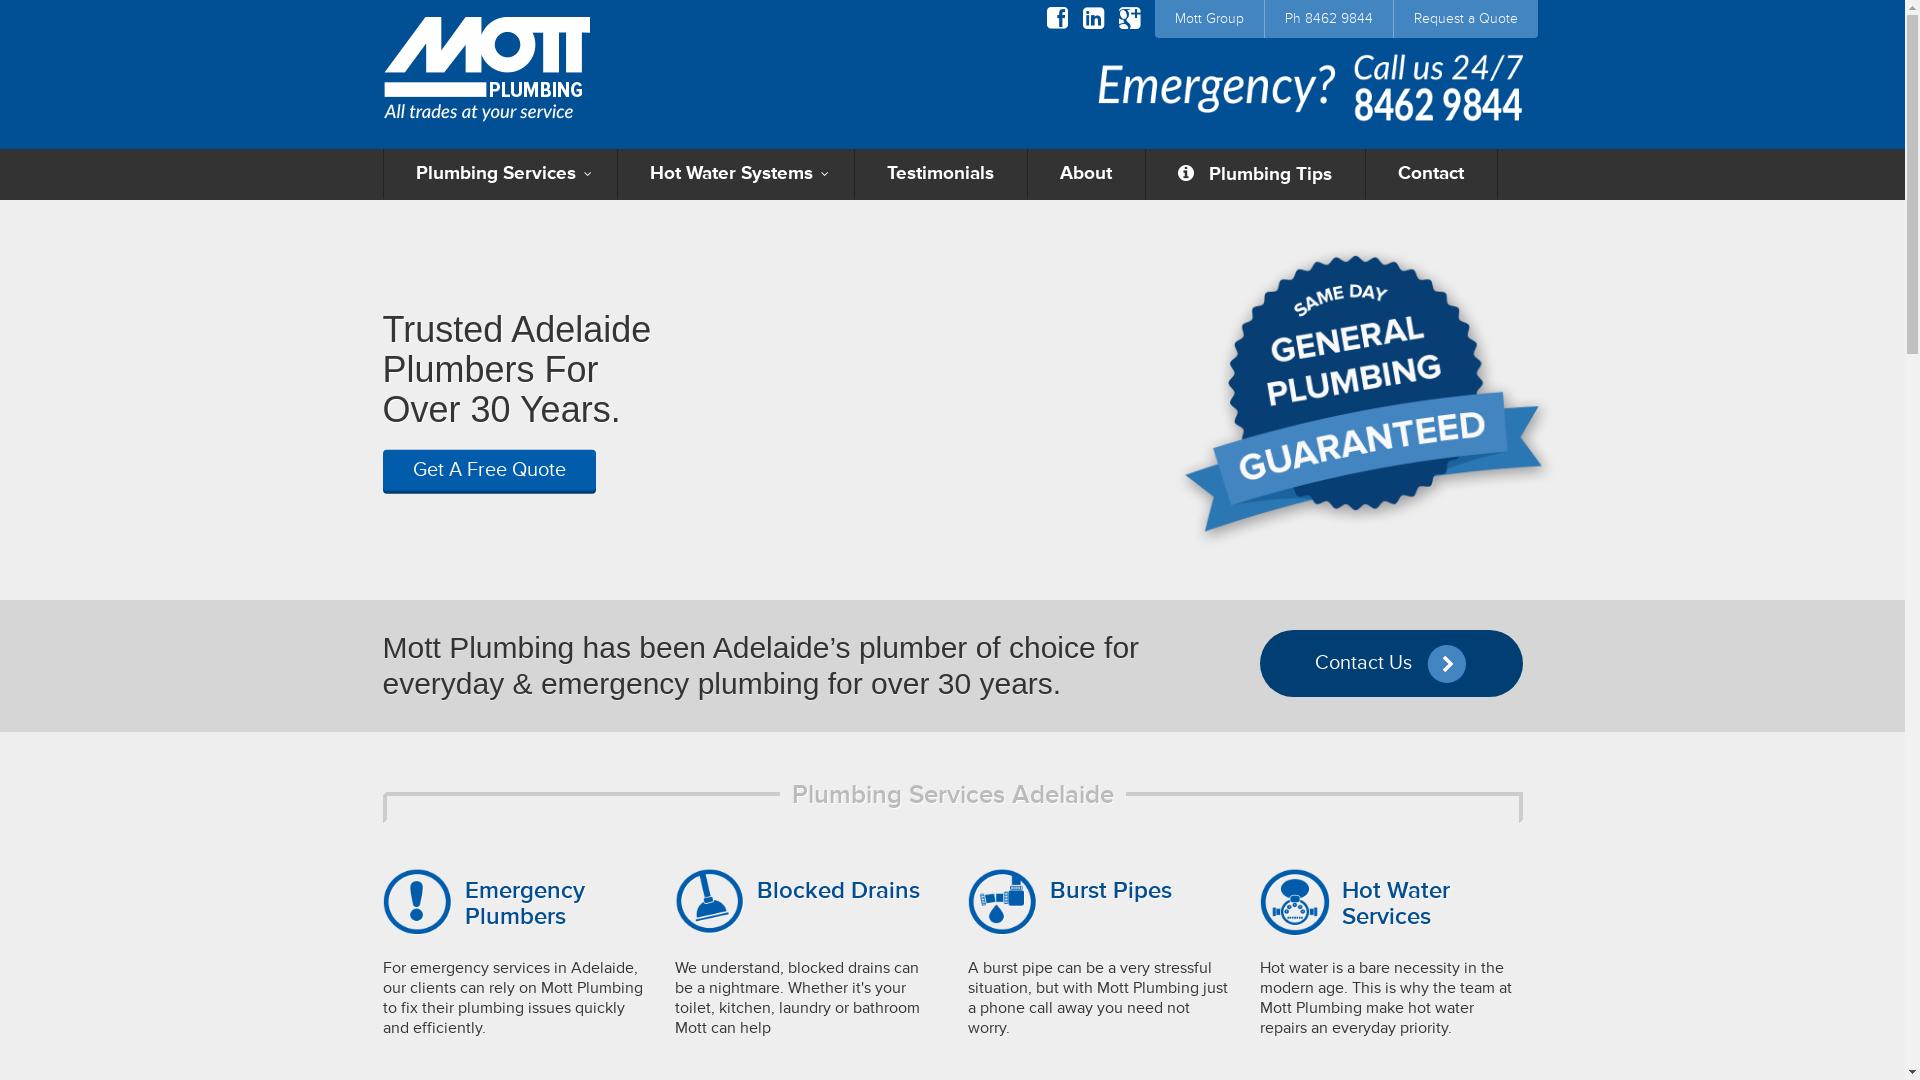 Image resolution: width=1920 pixels, height=1080 pixels. Describe the element at coordinates (1256, 174) in the screenshot. I see `  Plumbing Tips` at that location.